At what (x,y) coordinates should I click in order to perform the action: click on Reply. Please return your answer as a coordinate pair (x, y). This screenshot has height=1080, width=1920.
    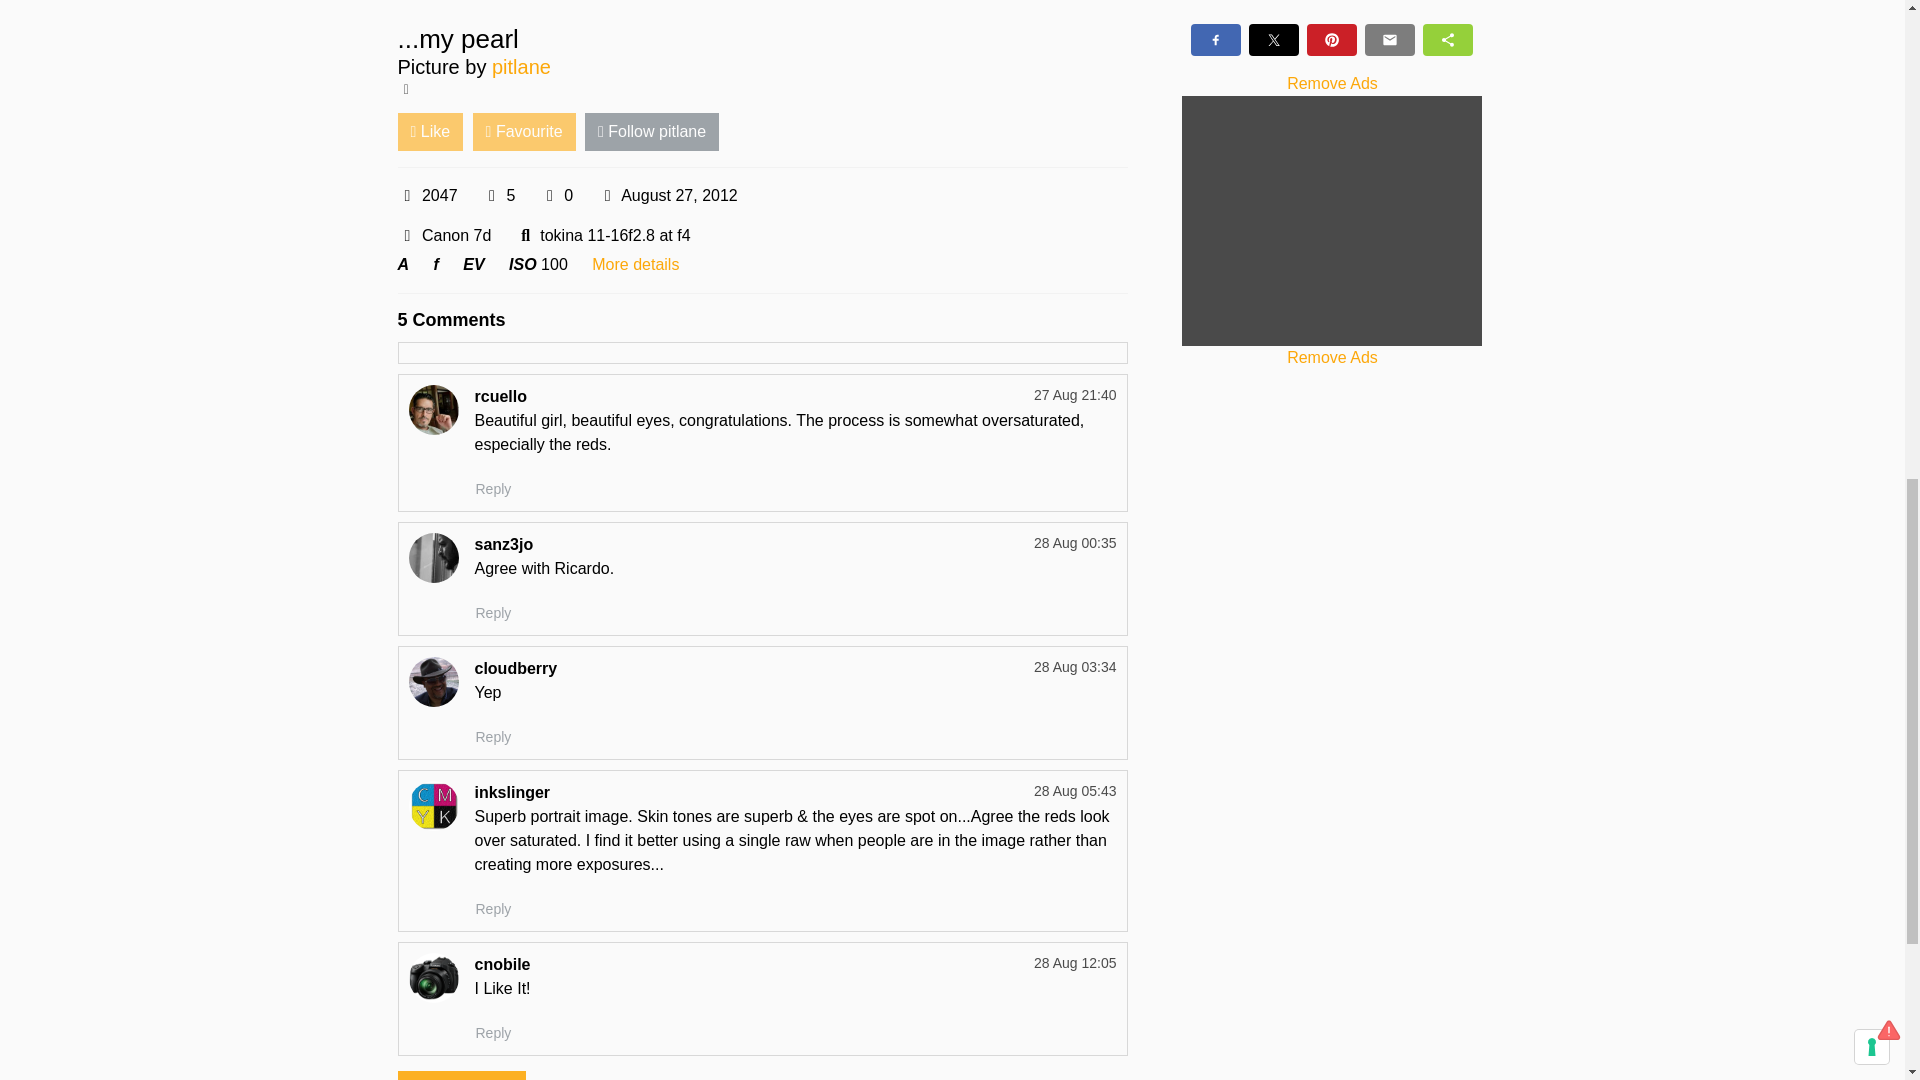
    Looking at the image, I should click on (493, 613).